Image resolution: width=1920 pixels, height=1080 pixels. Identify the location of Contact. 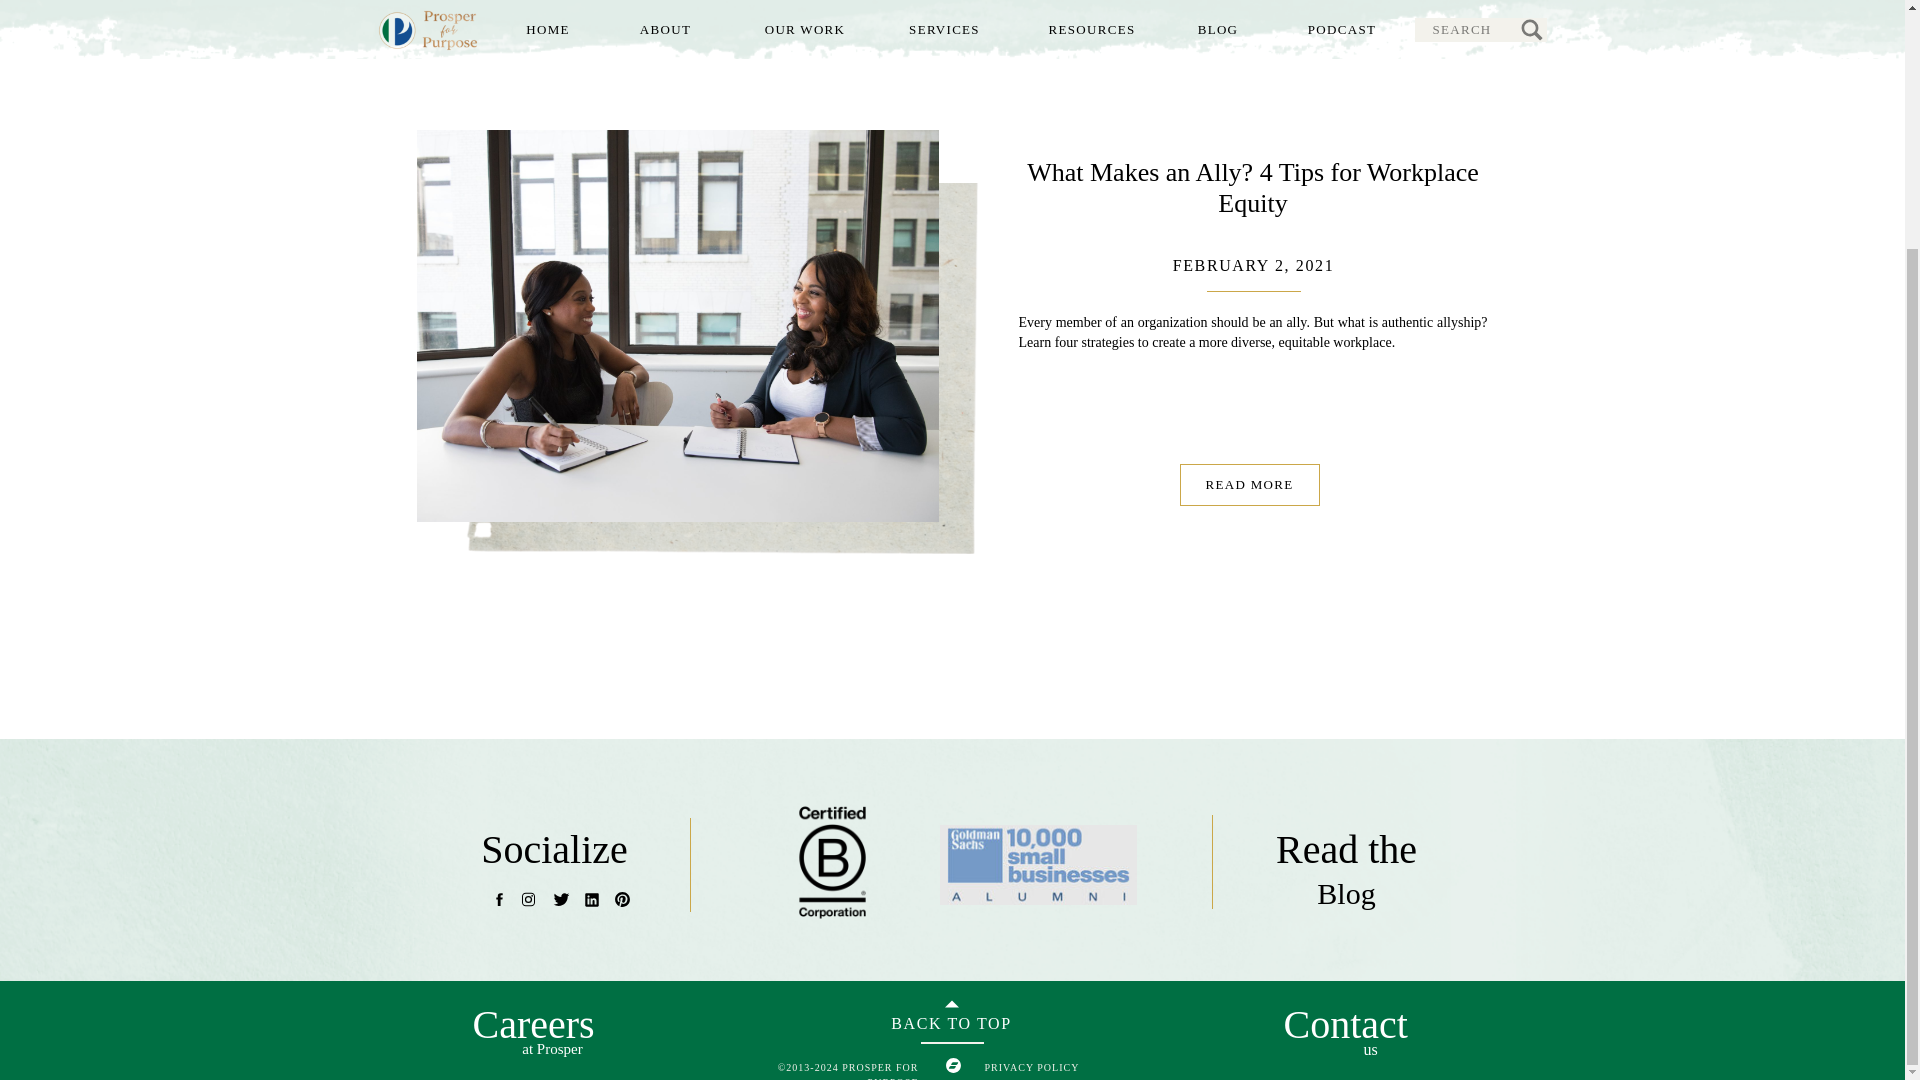
(1342, 1020).